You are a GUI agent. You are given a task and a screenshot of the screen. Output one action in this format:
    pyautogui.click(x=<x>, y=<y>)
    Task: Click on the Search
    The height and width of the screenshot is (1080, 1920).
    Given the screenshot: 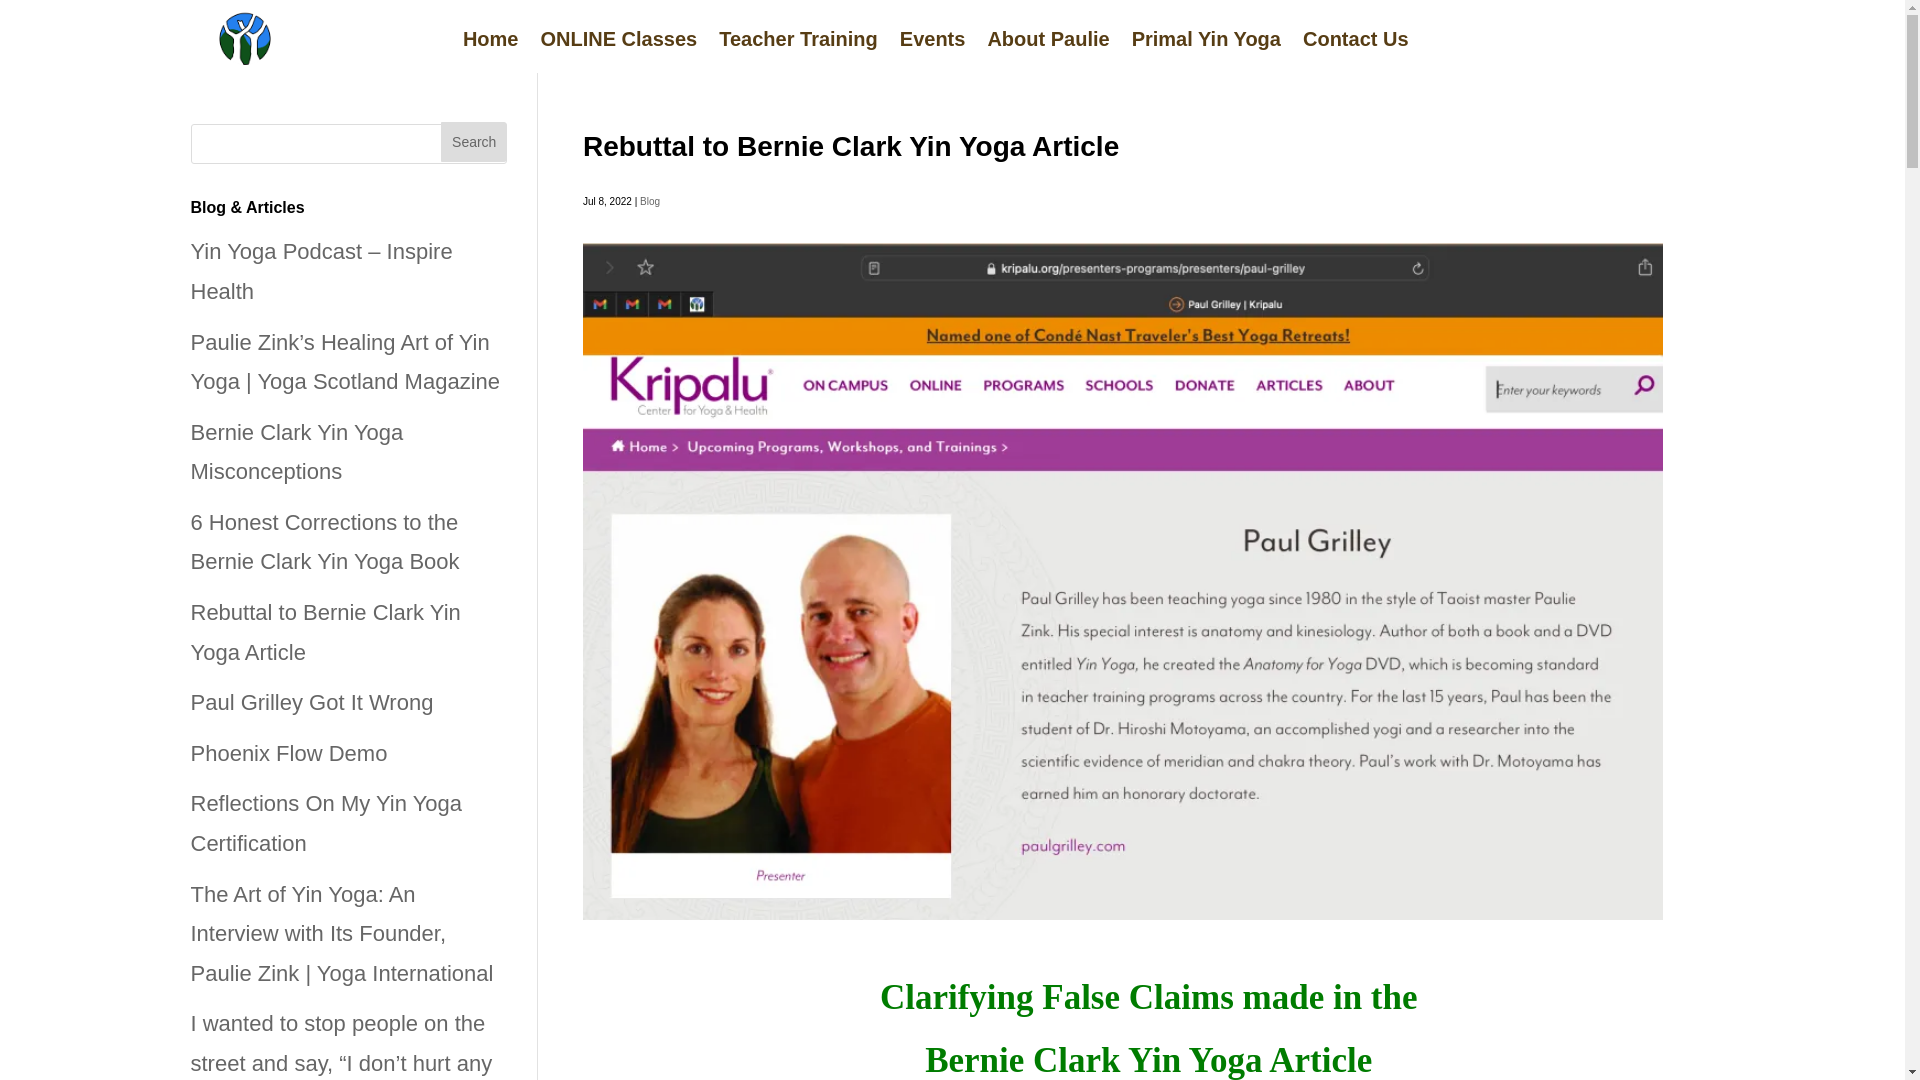 What is the action you would take?
    pyautogui.click(x=474, y=142)
    